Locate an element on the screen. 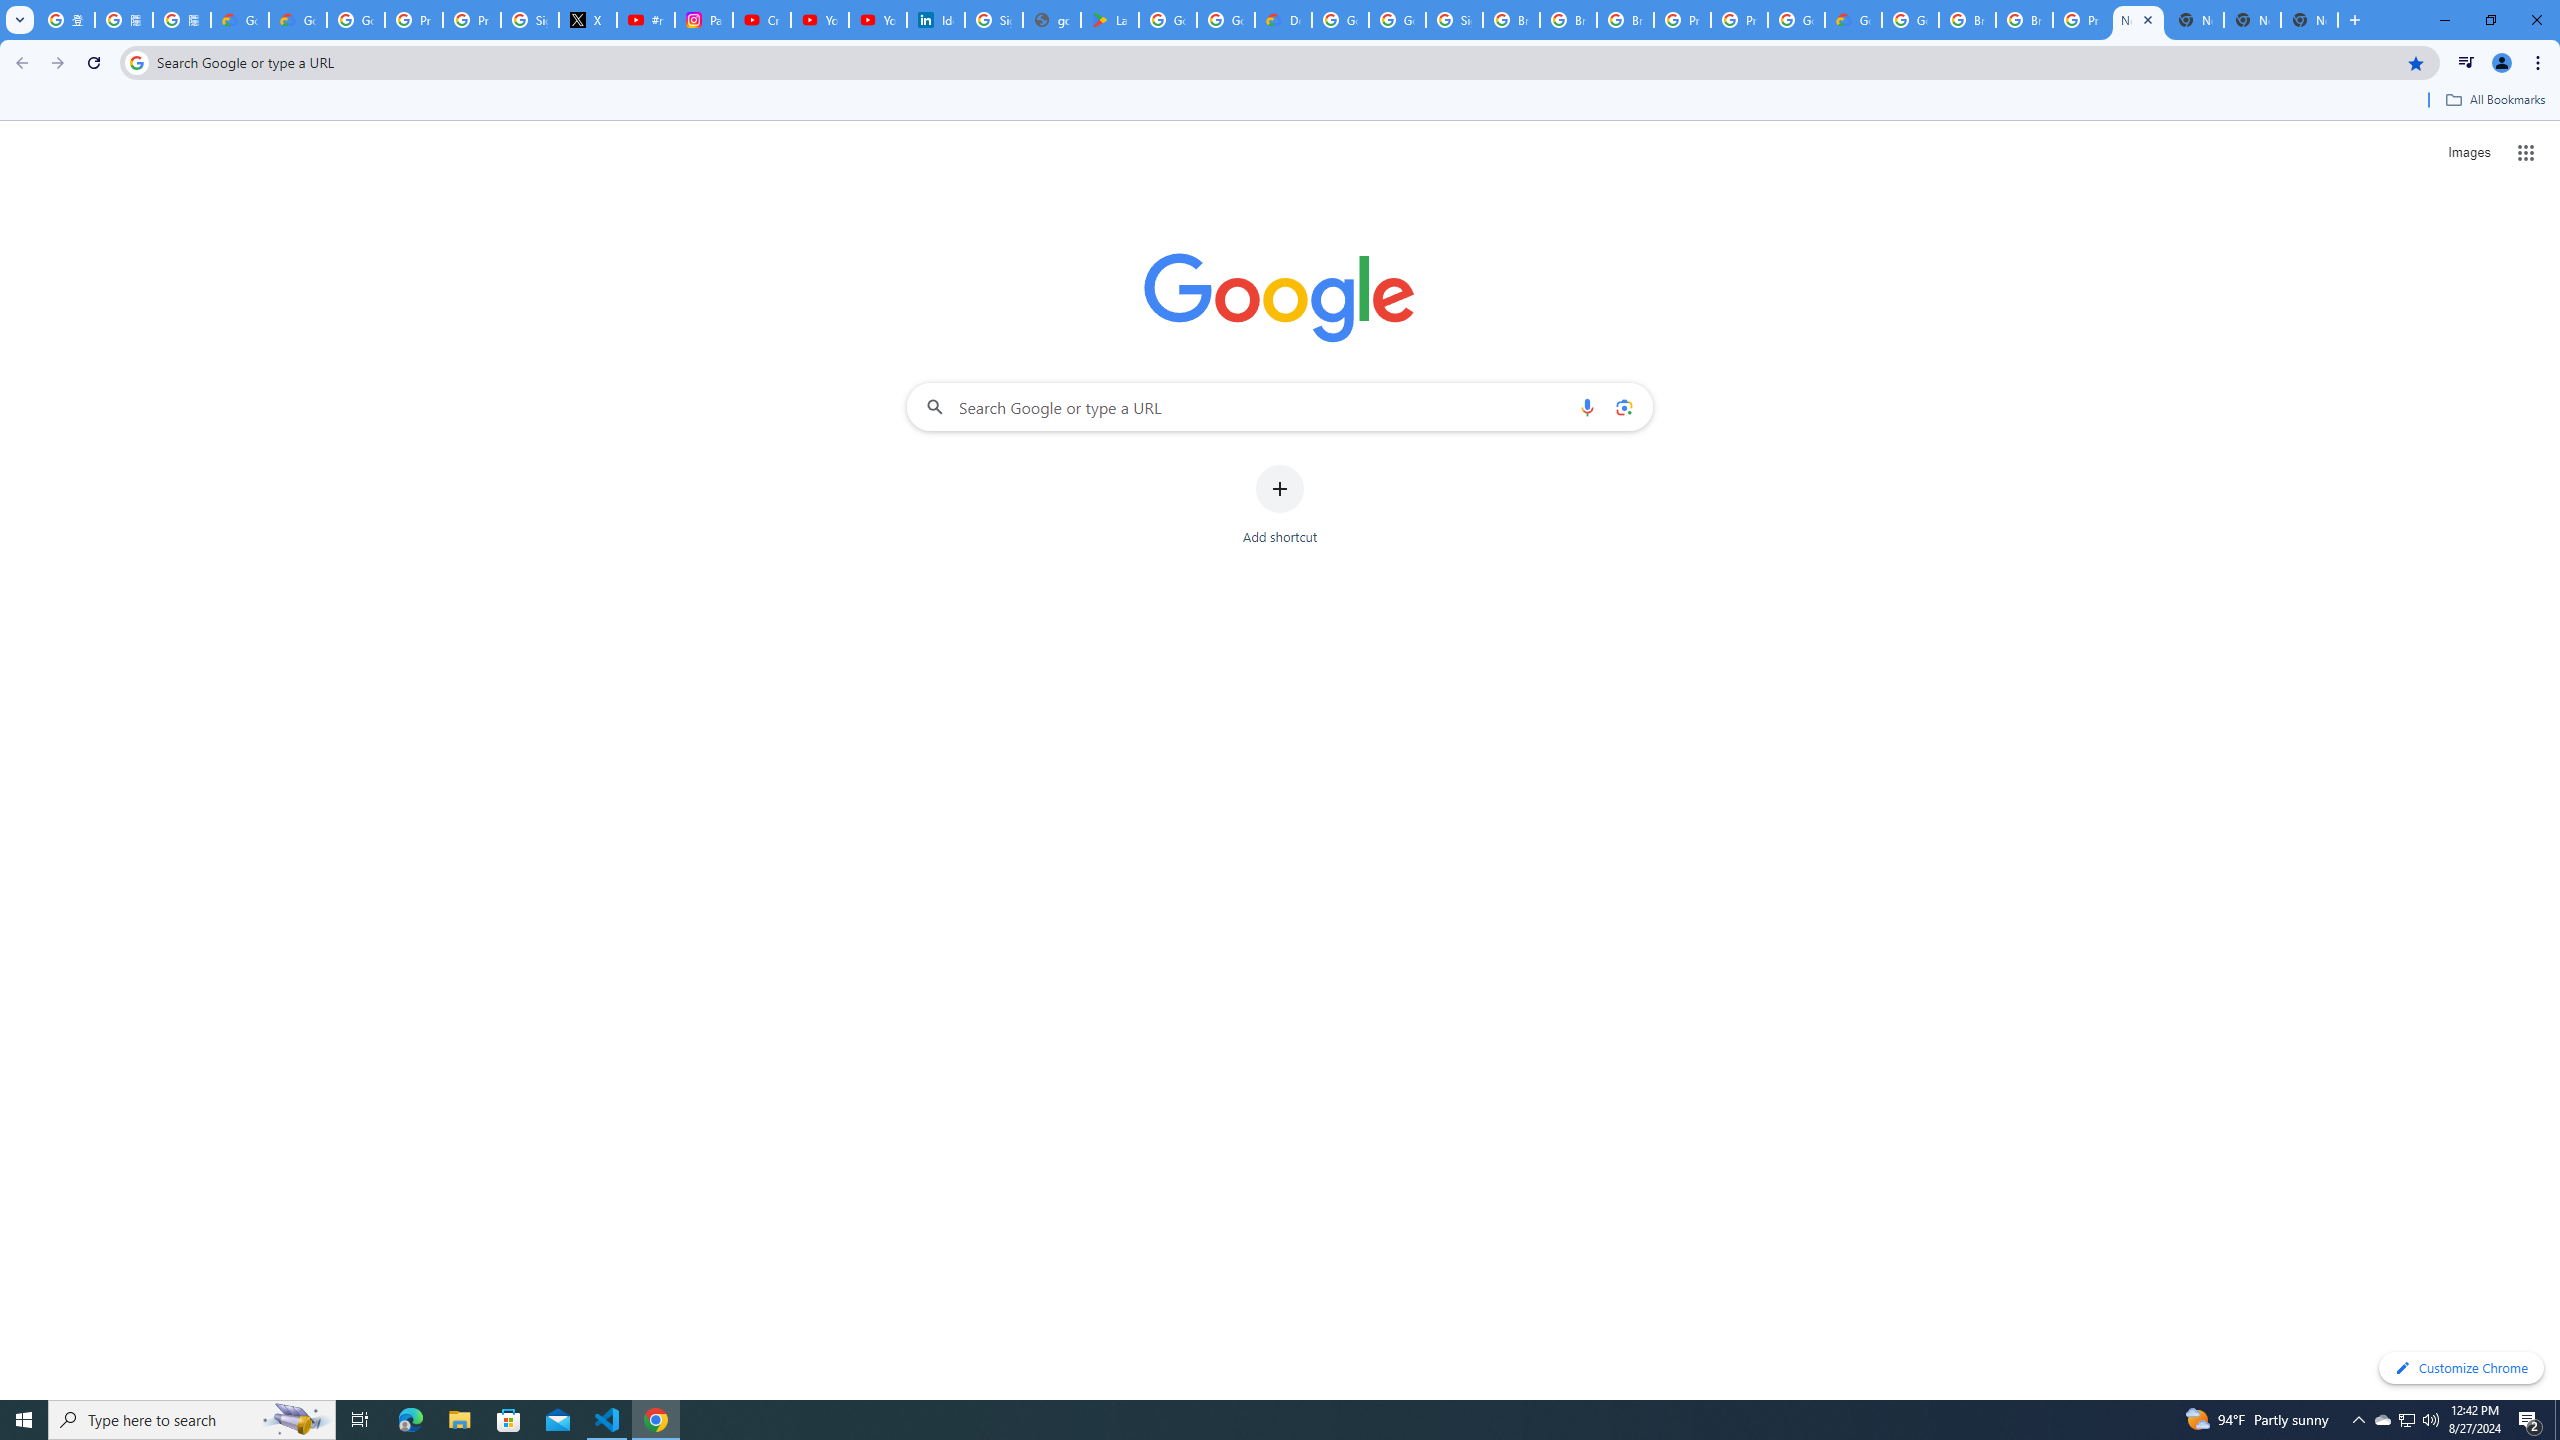 Image resolution: width=2560 pixels, height=1440 pixels. Search by image is located at coordinates (1622, 406).